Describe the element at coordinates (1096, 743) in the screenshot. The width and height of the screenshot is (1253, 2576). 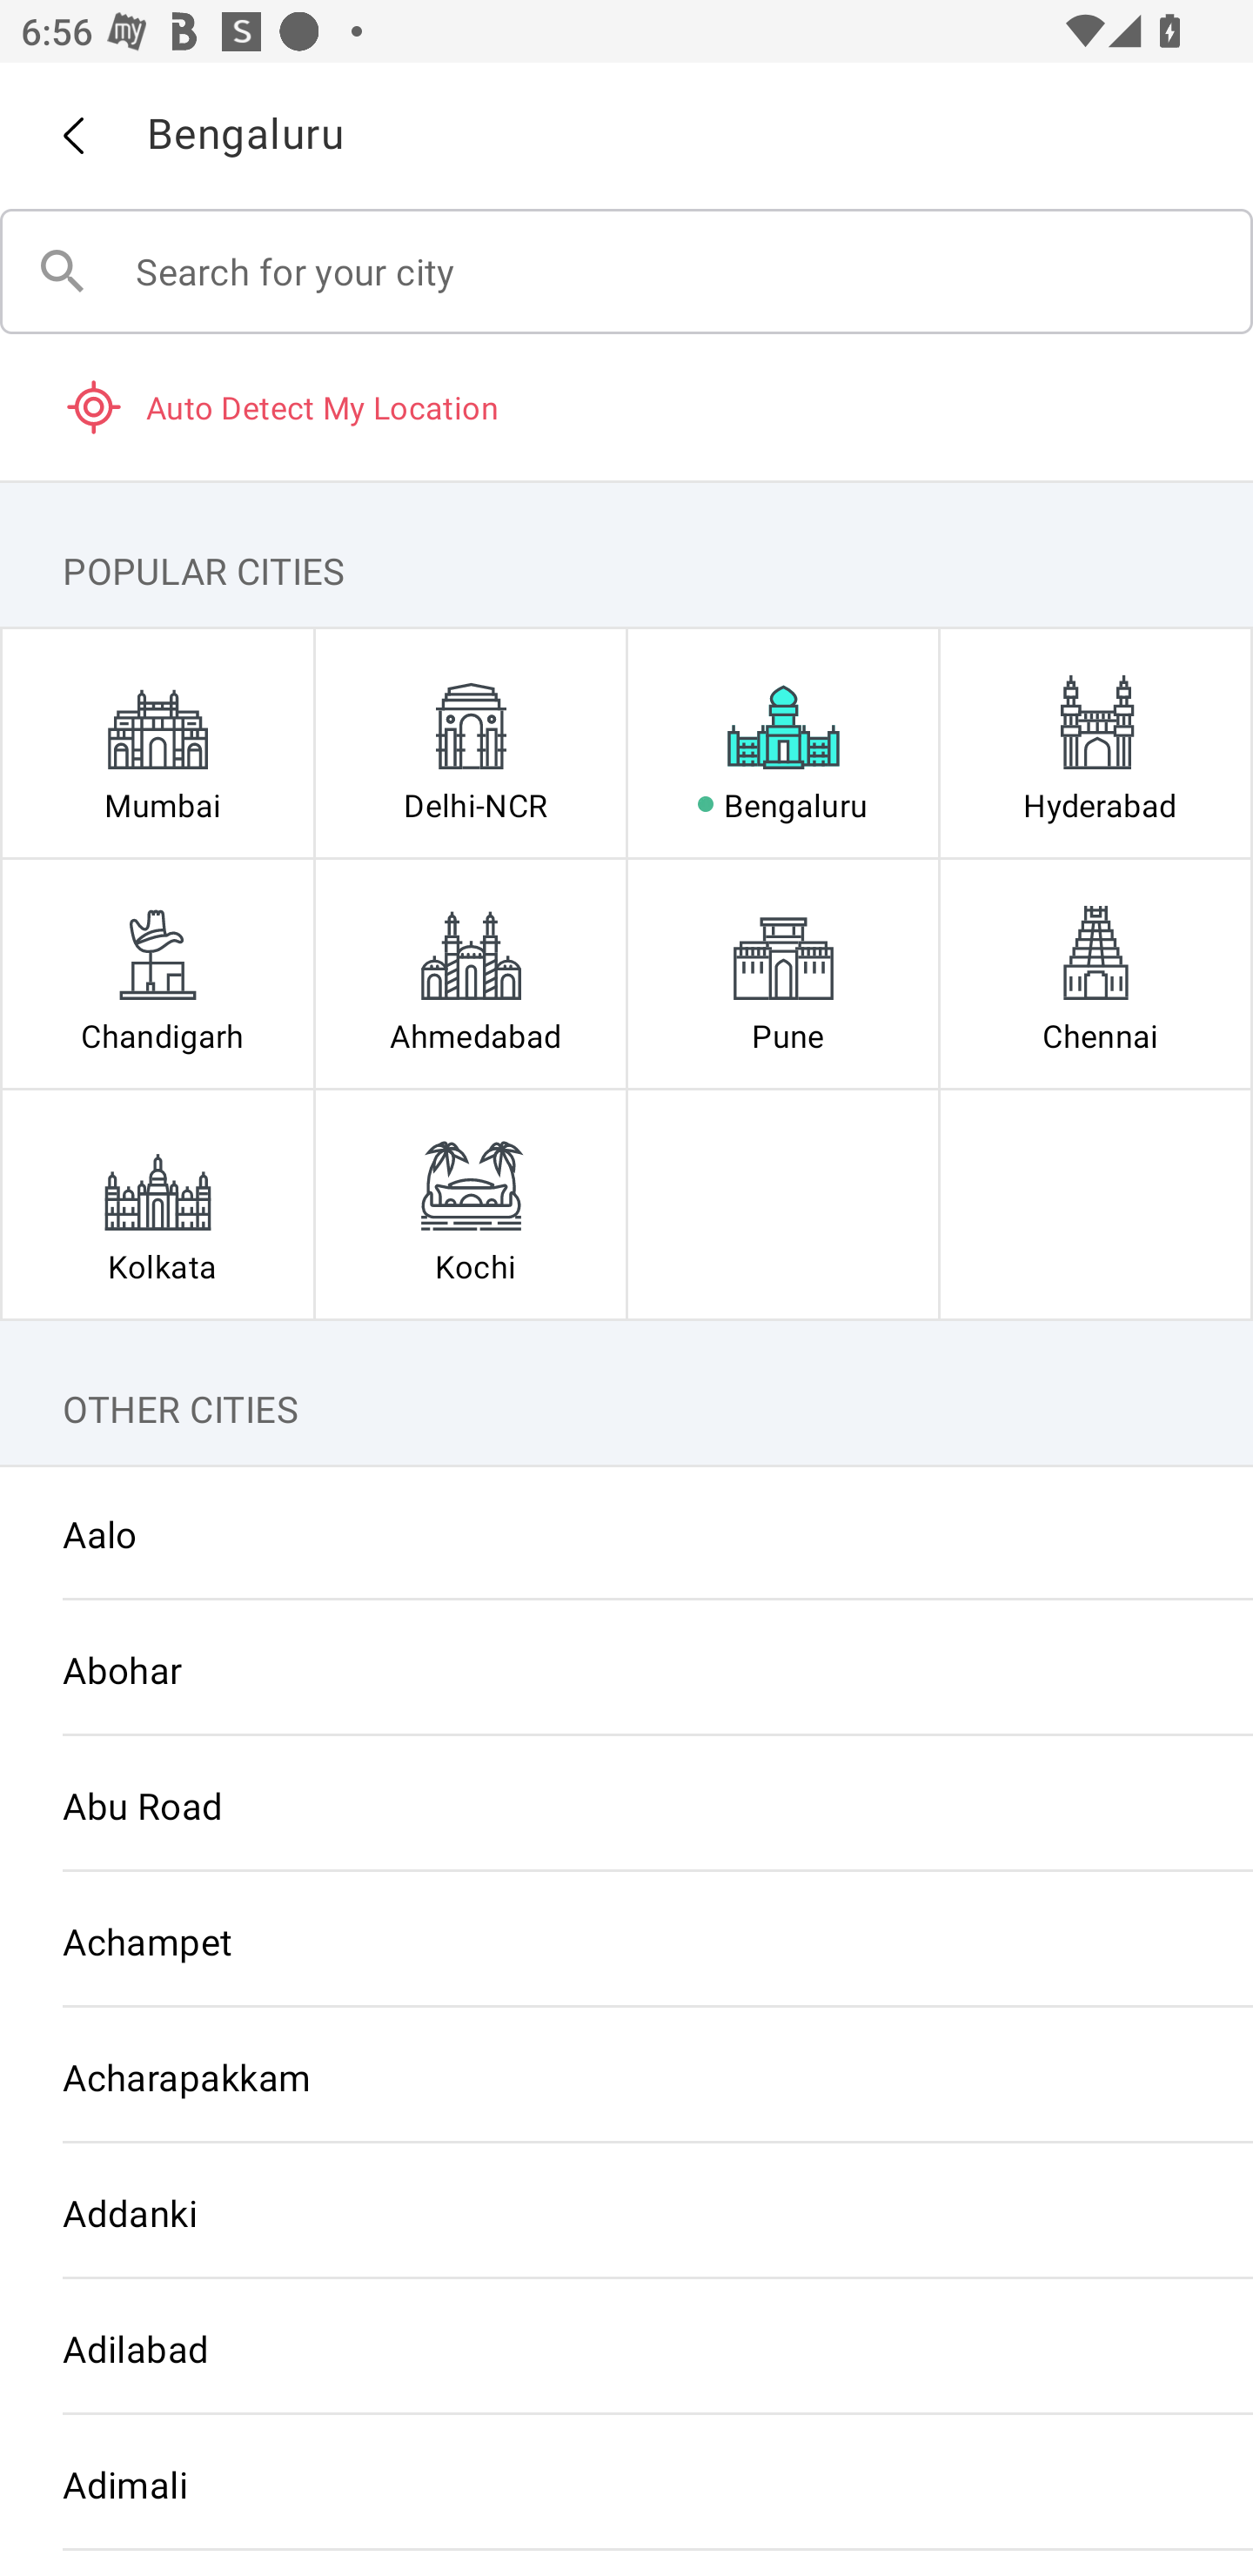
I see `Hyderabad` at that location.